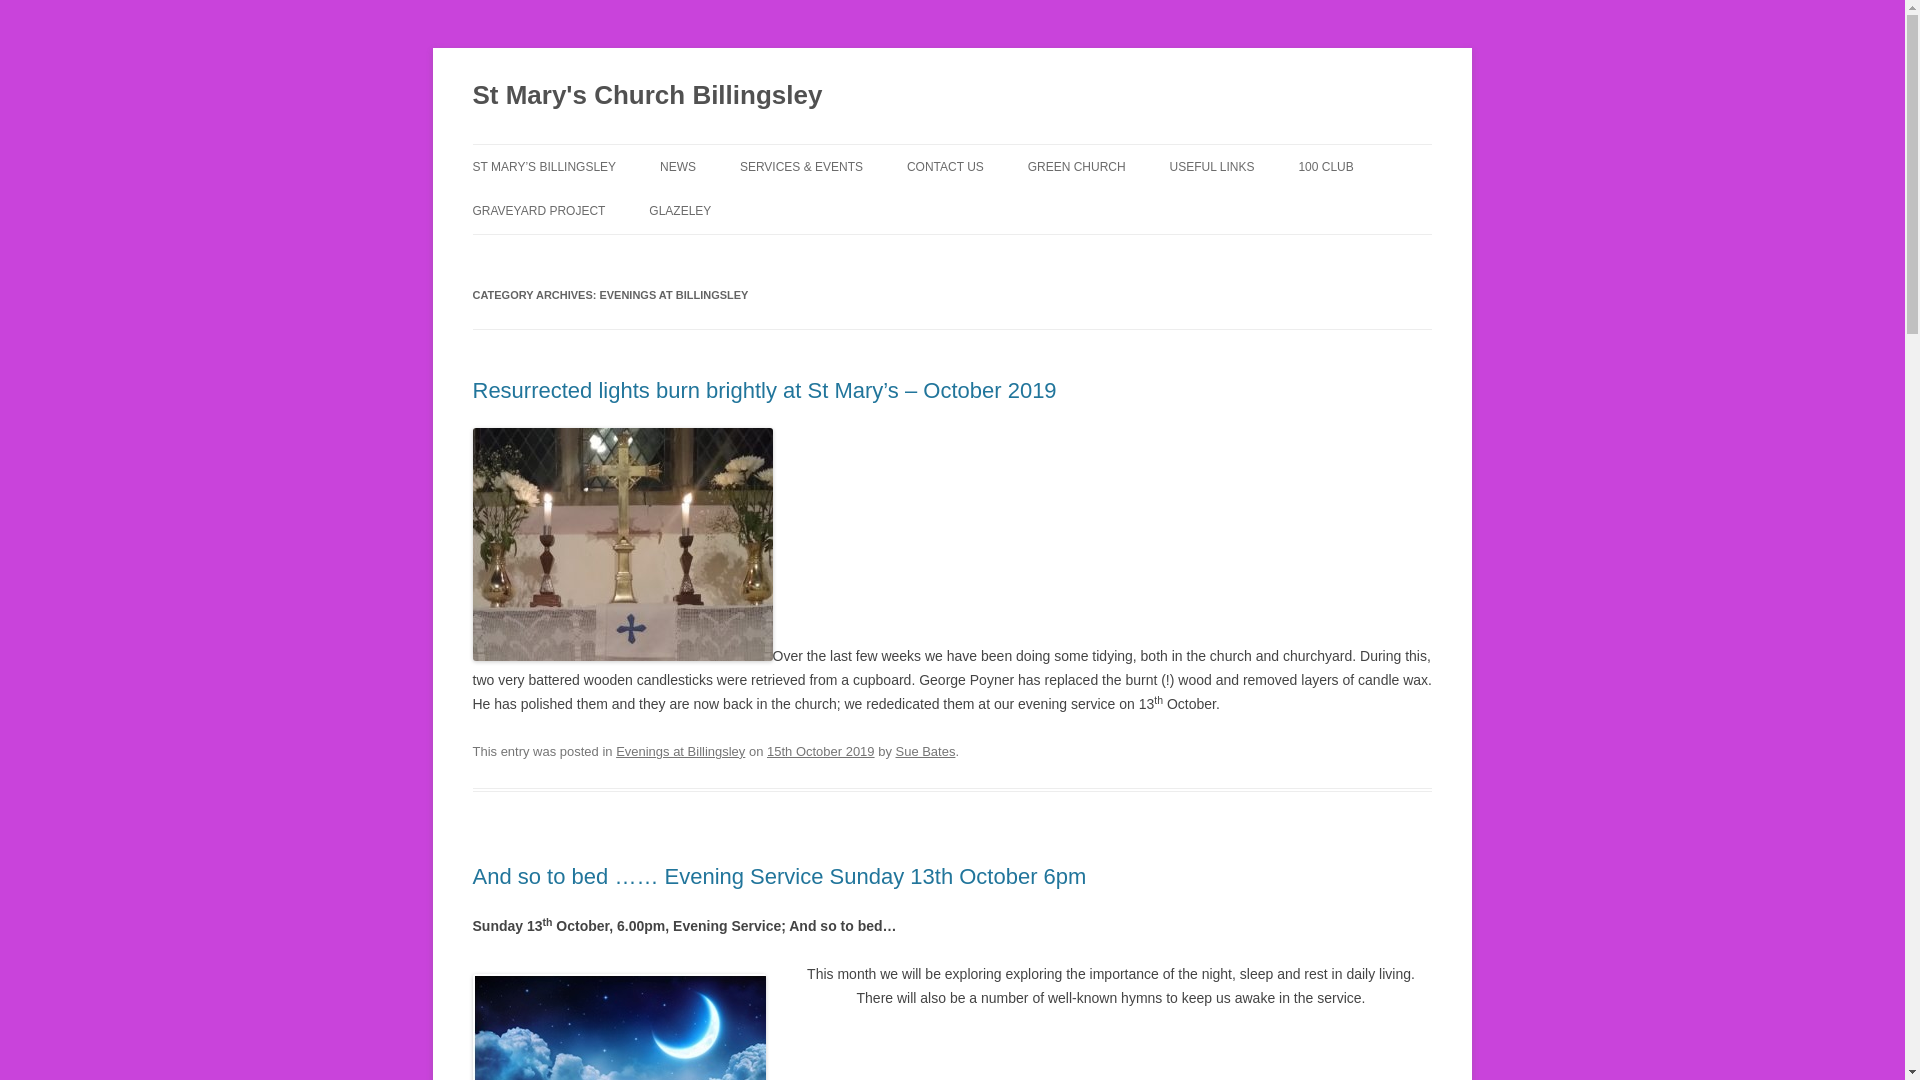  I want to click on GRAVEYARD PROJECT, so click(538, 211).